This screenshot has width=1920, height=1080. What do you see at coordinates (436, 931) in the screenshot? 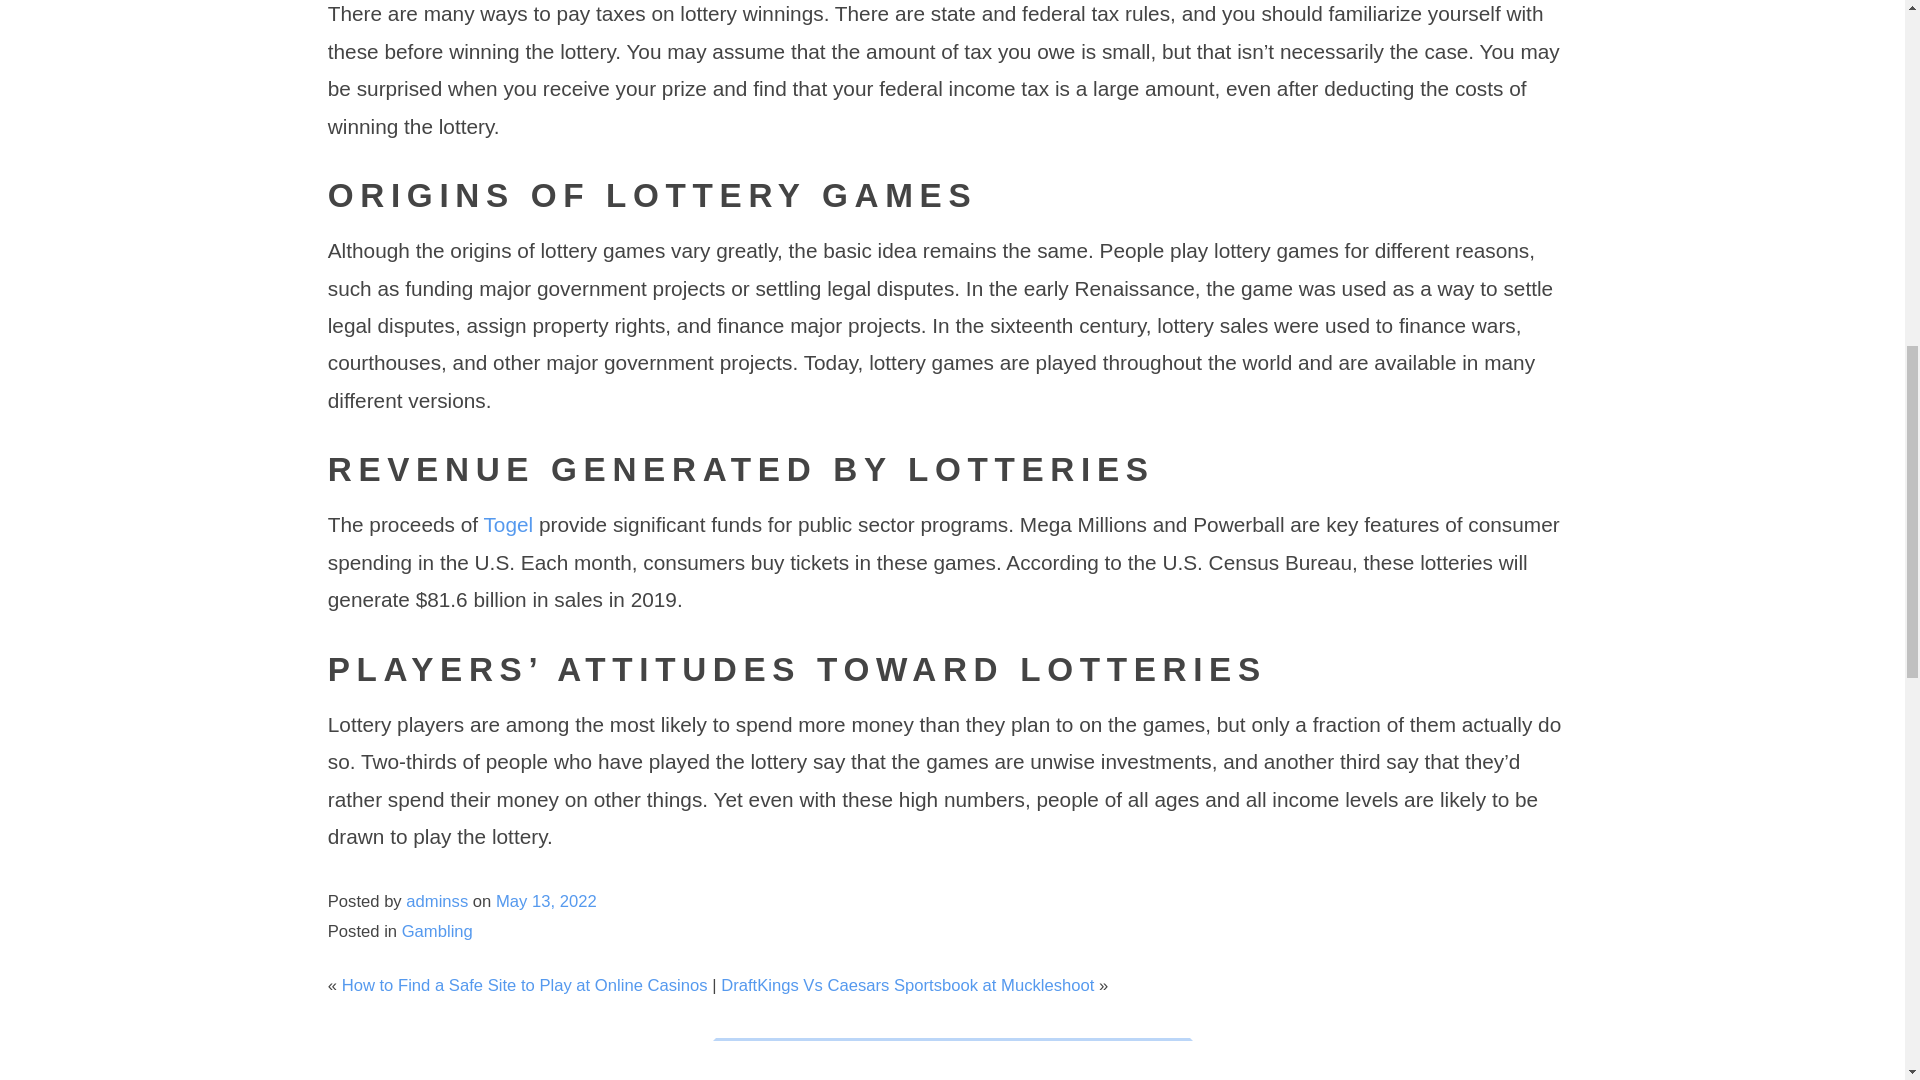
I see `Gambling` at bounding box center [436, 931].